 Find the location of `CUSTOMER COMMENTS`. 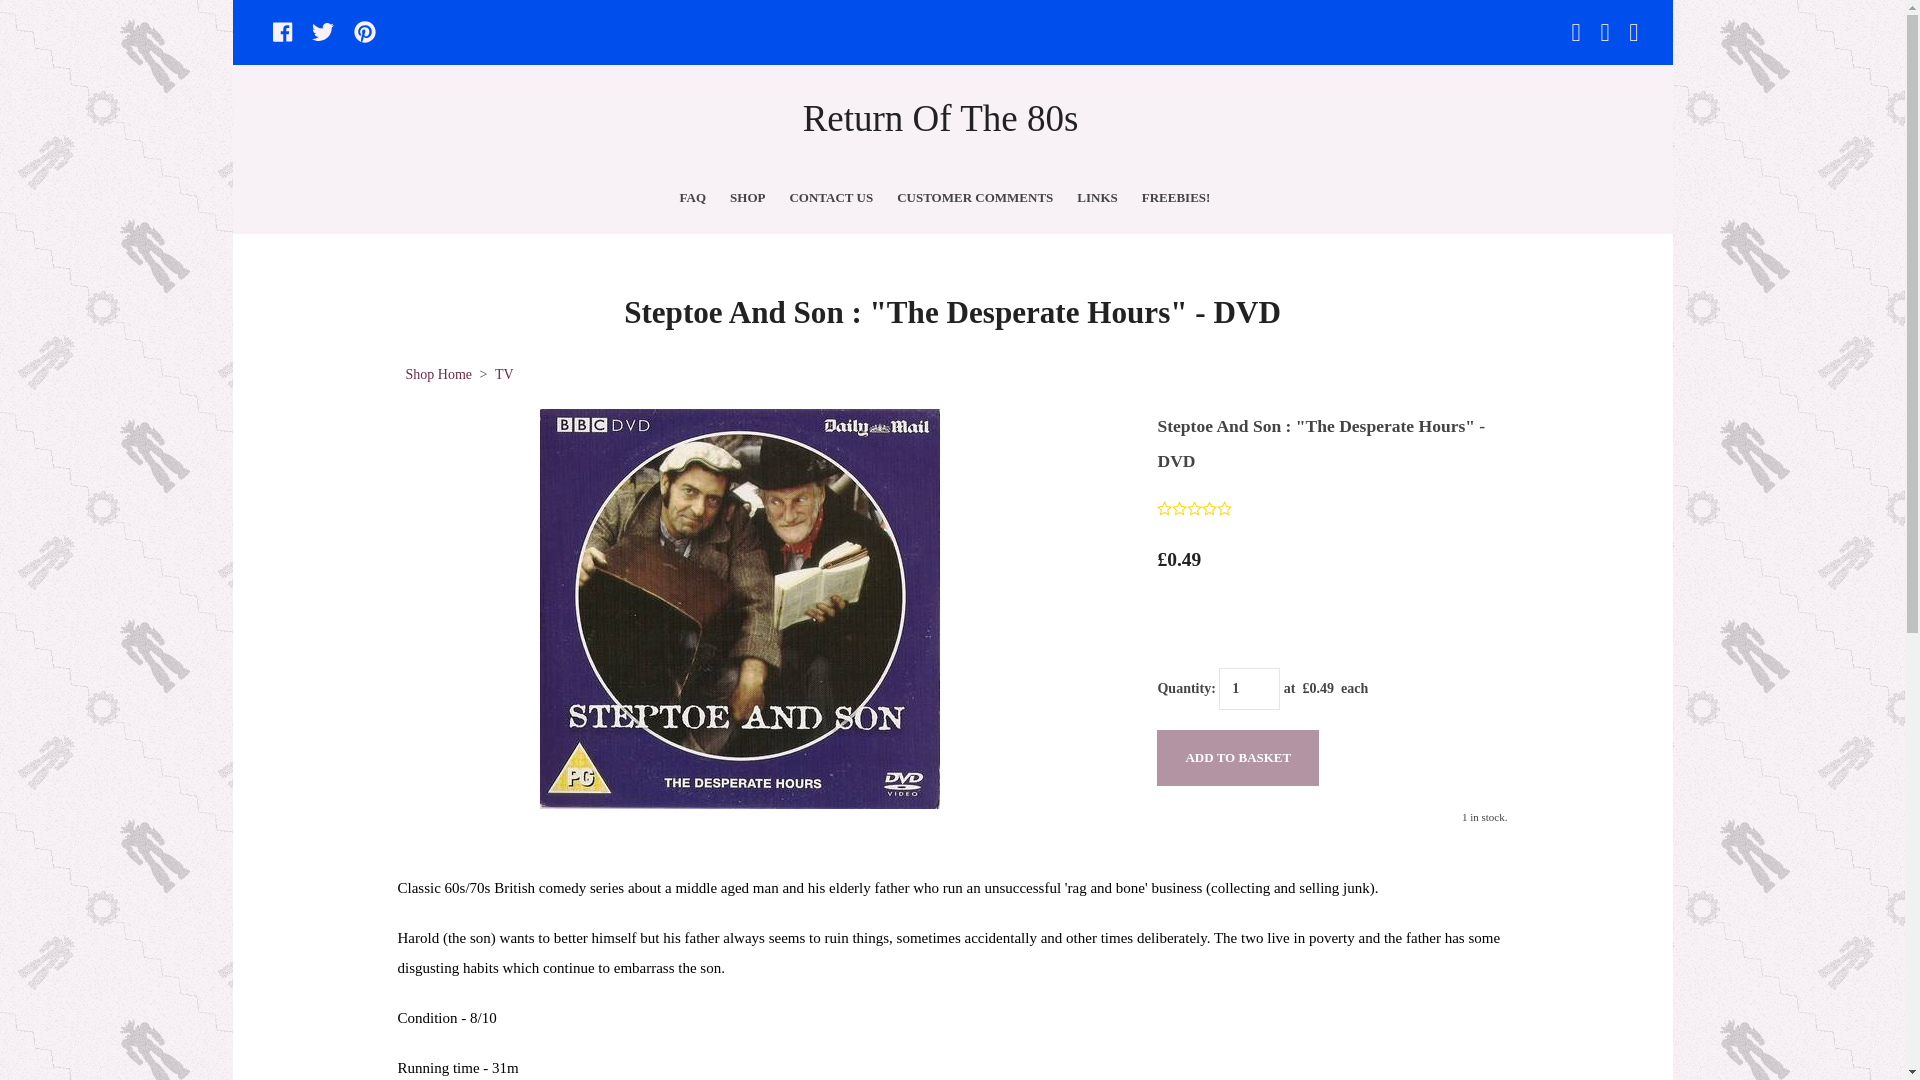

CUSTOMER COMMENTS is located at coordinates (975, 198).